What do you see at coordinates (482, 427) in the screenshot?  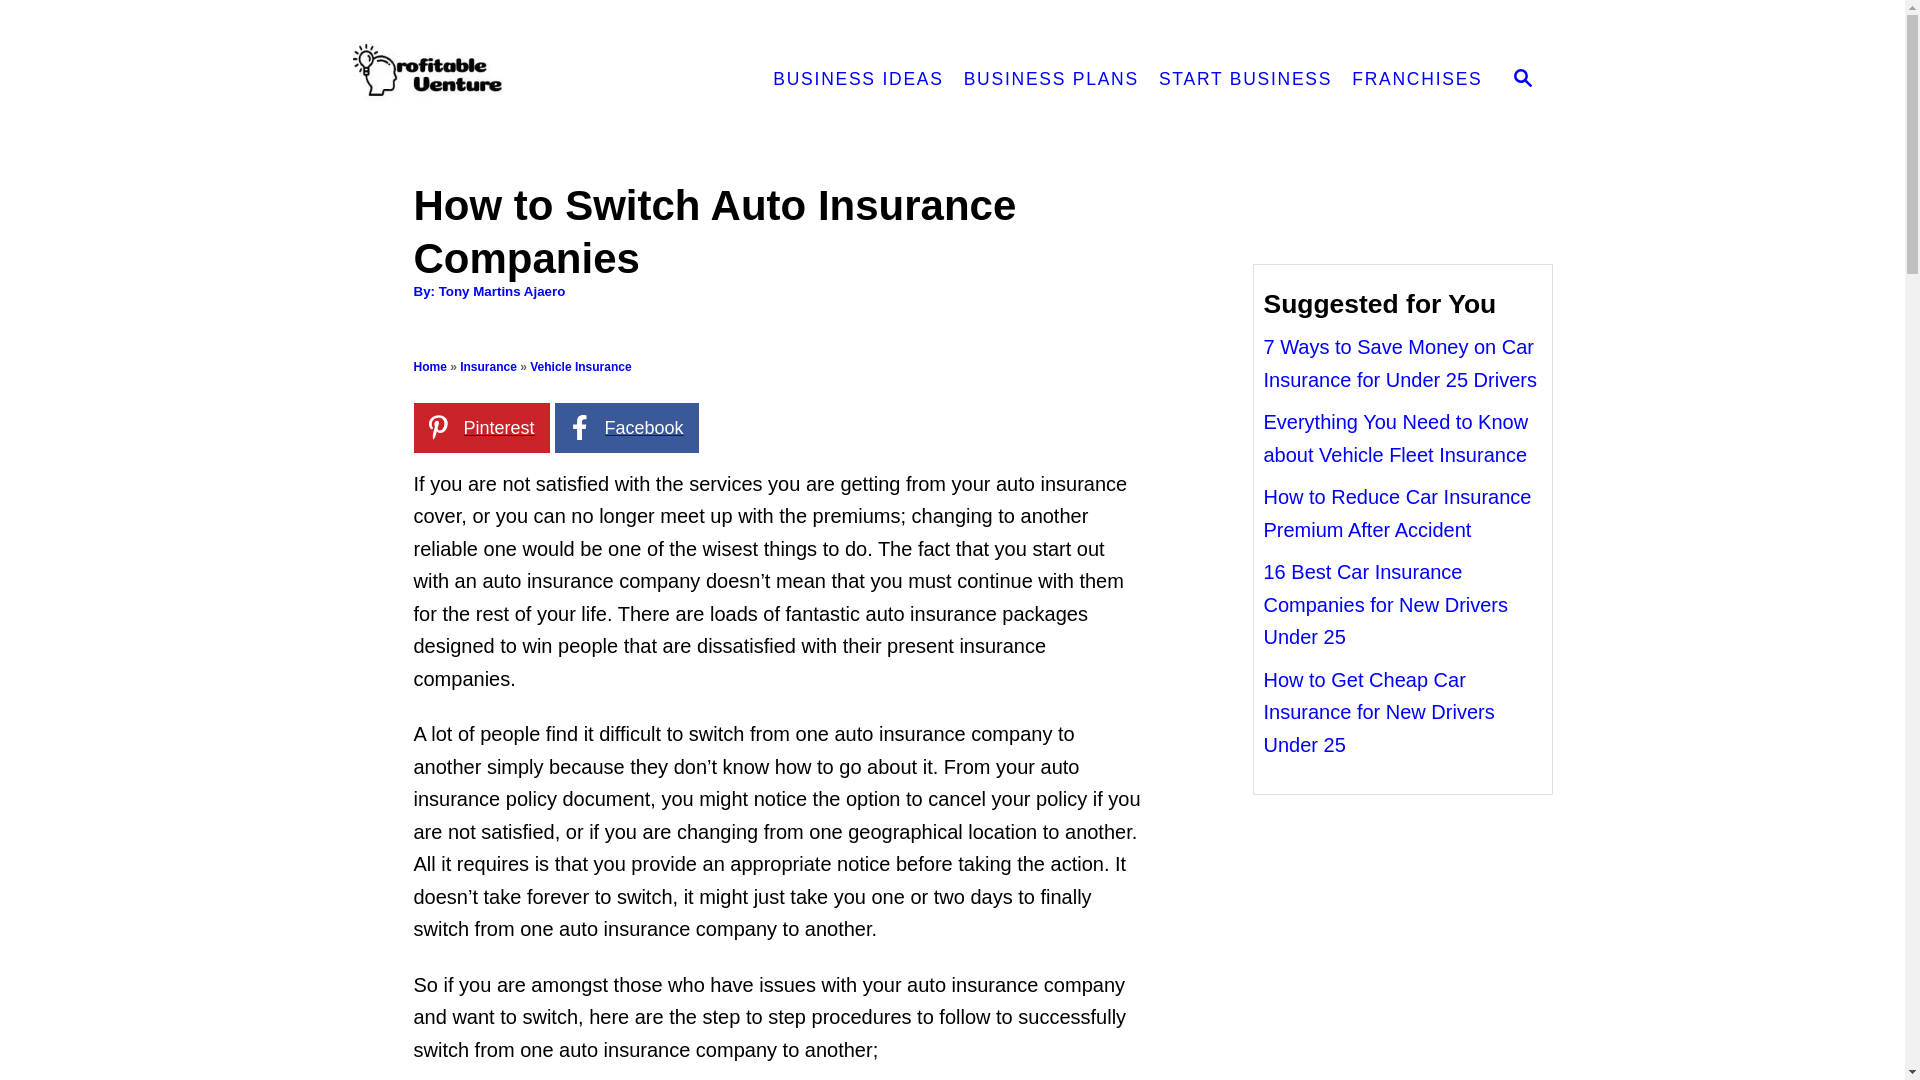 I see `Pinterest` at bounding box center [482, 427].